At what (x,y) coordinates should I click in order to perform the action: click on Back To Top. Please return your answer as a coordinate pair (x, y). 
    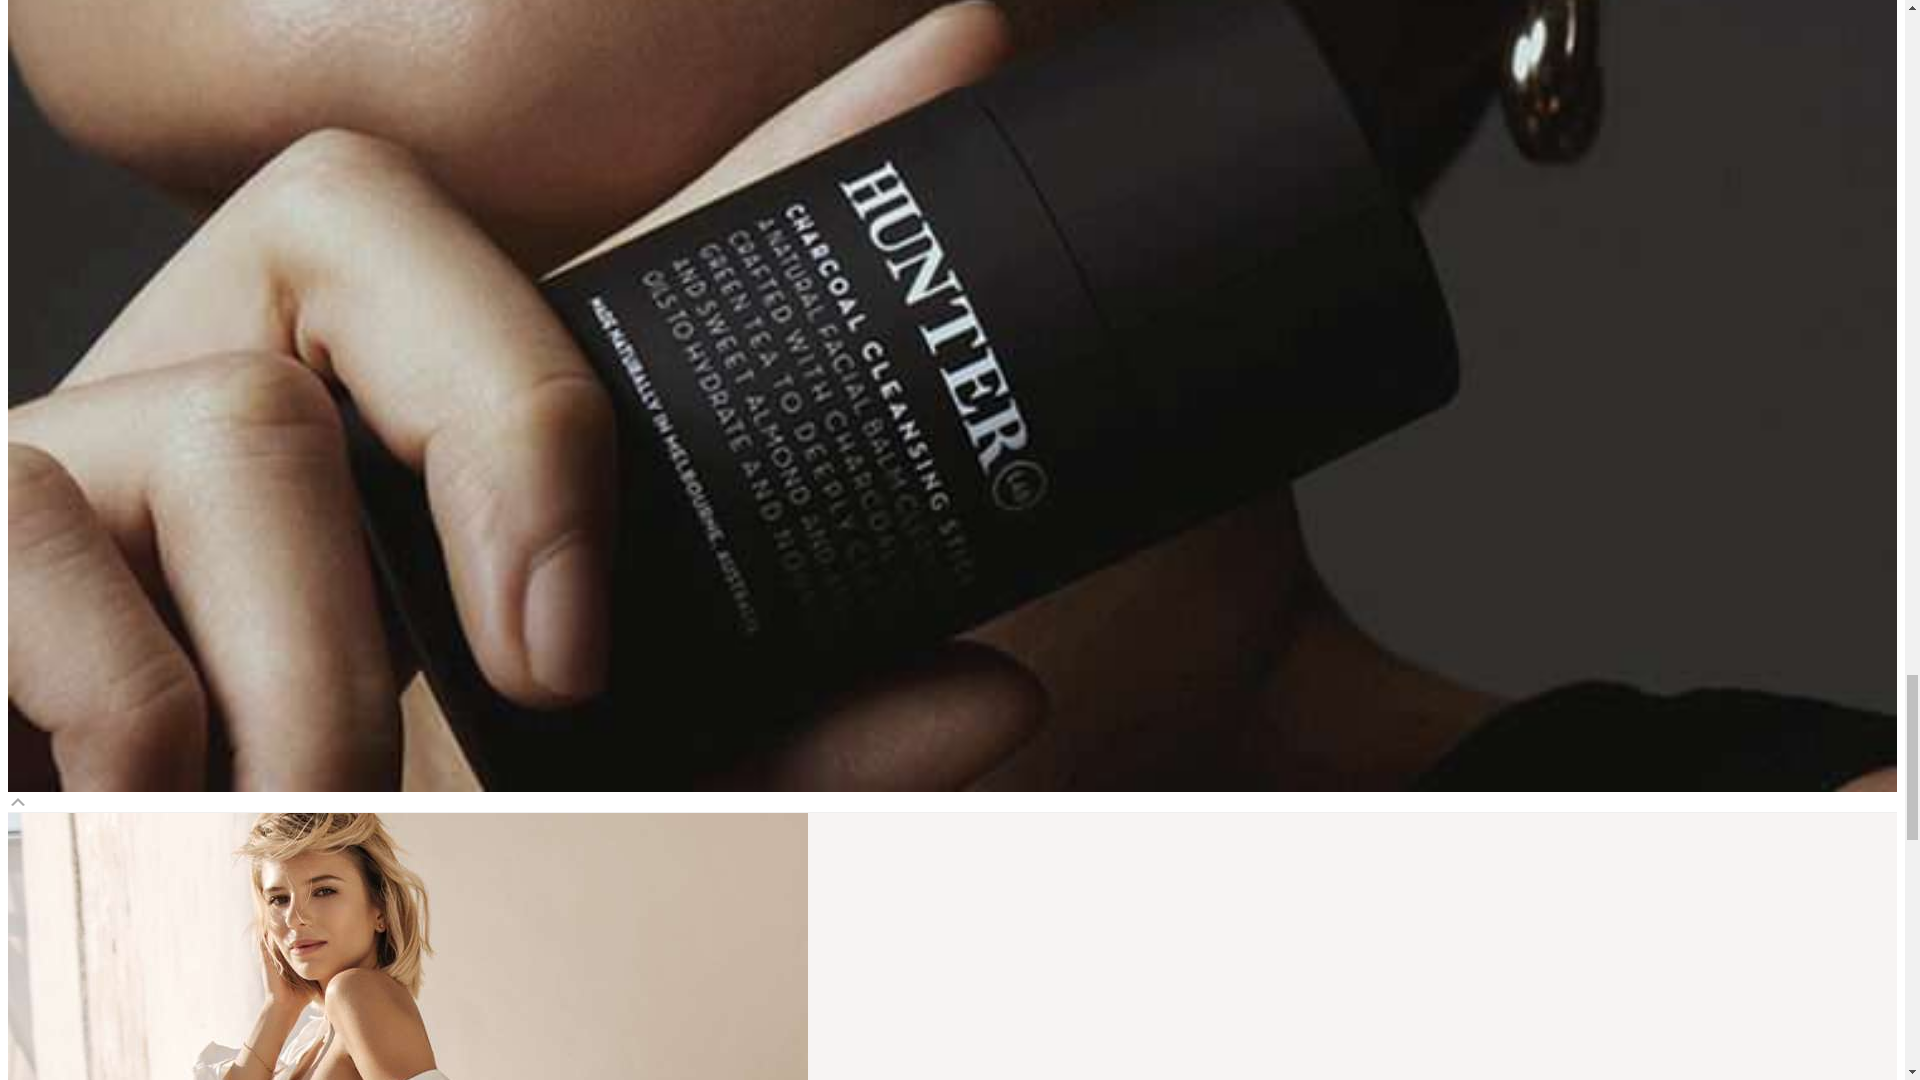
    Looking at the image, I should click on (18, 800).